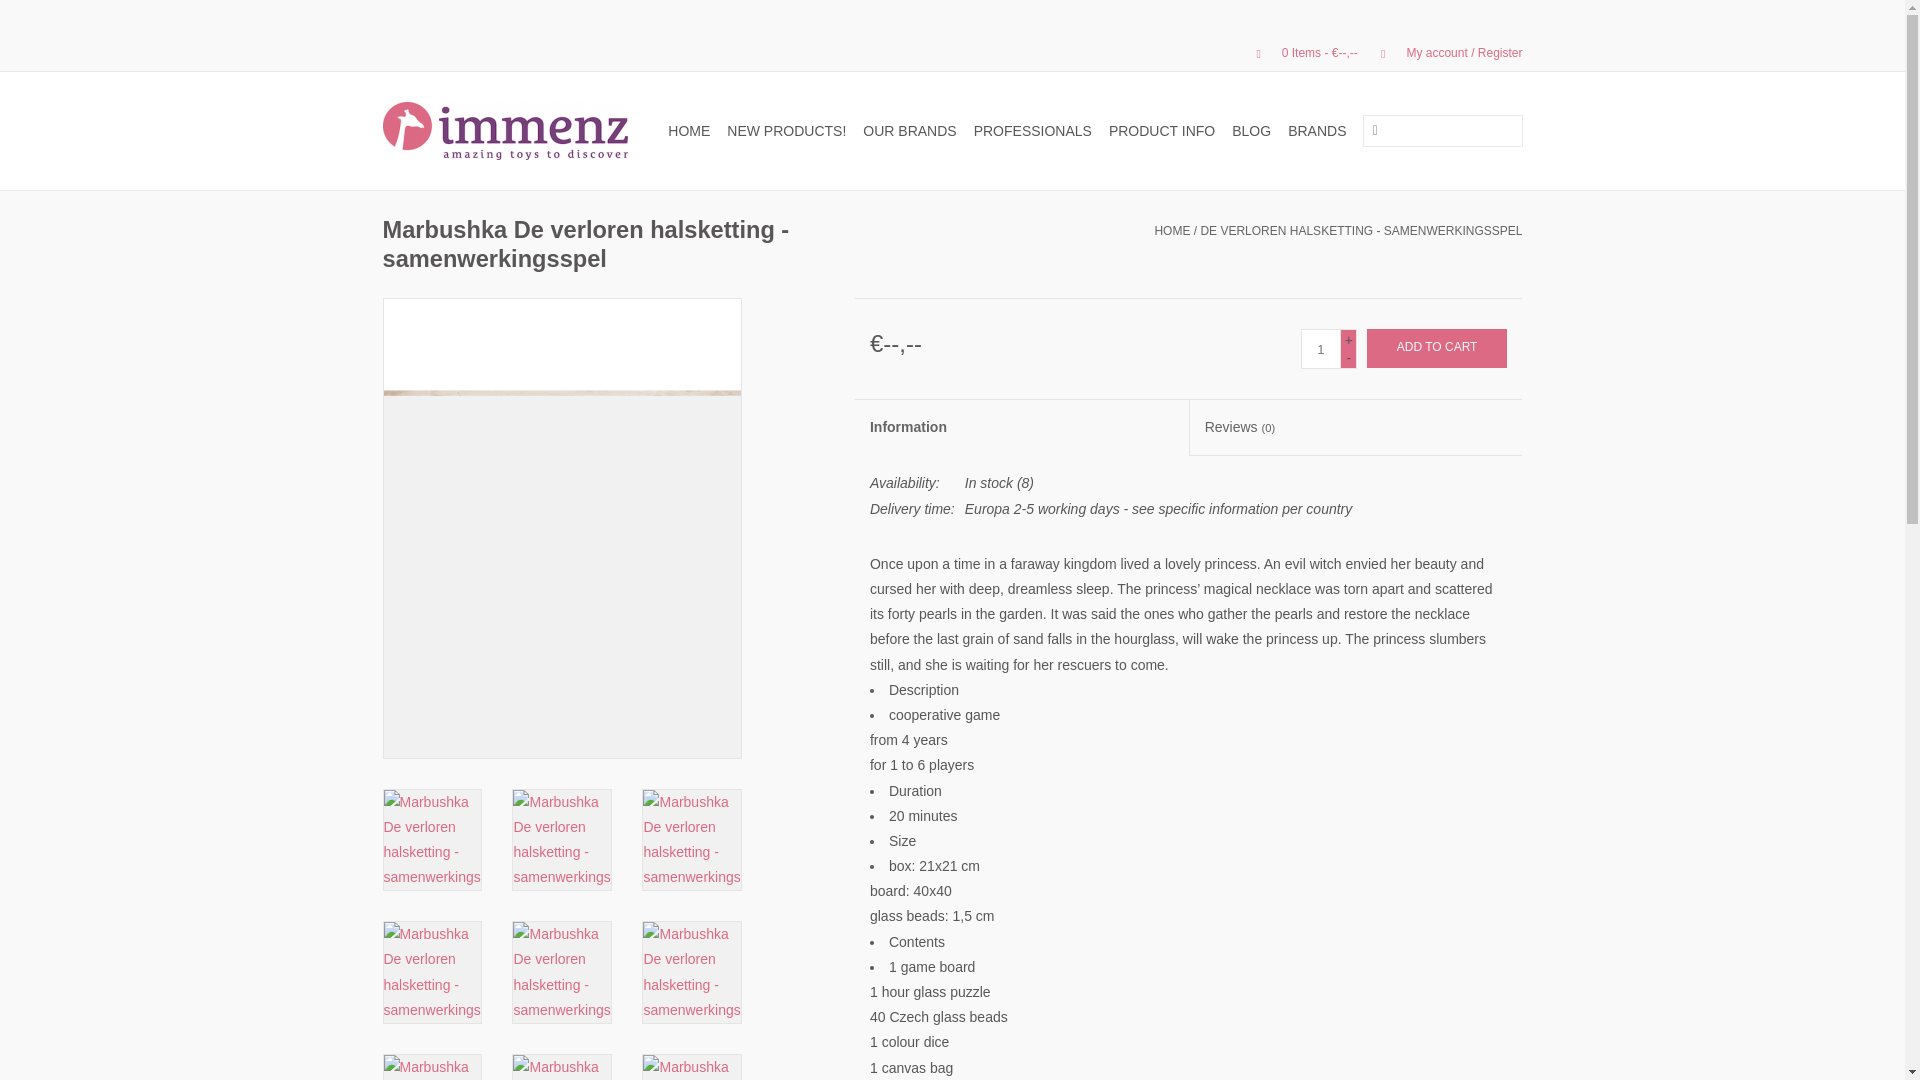  I want to click on My account, so click(1442, 53).